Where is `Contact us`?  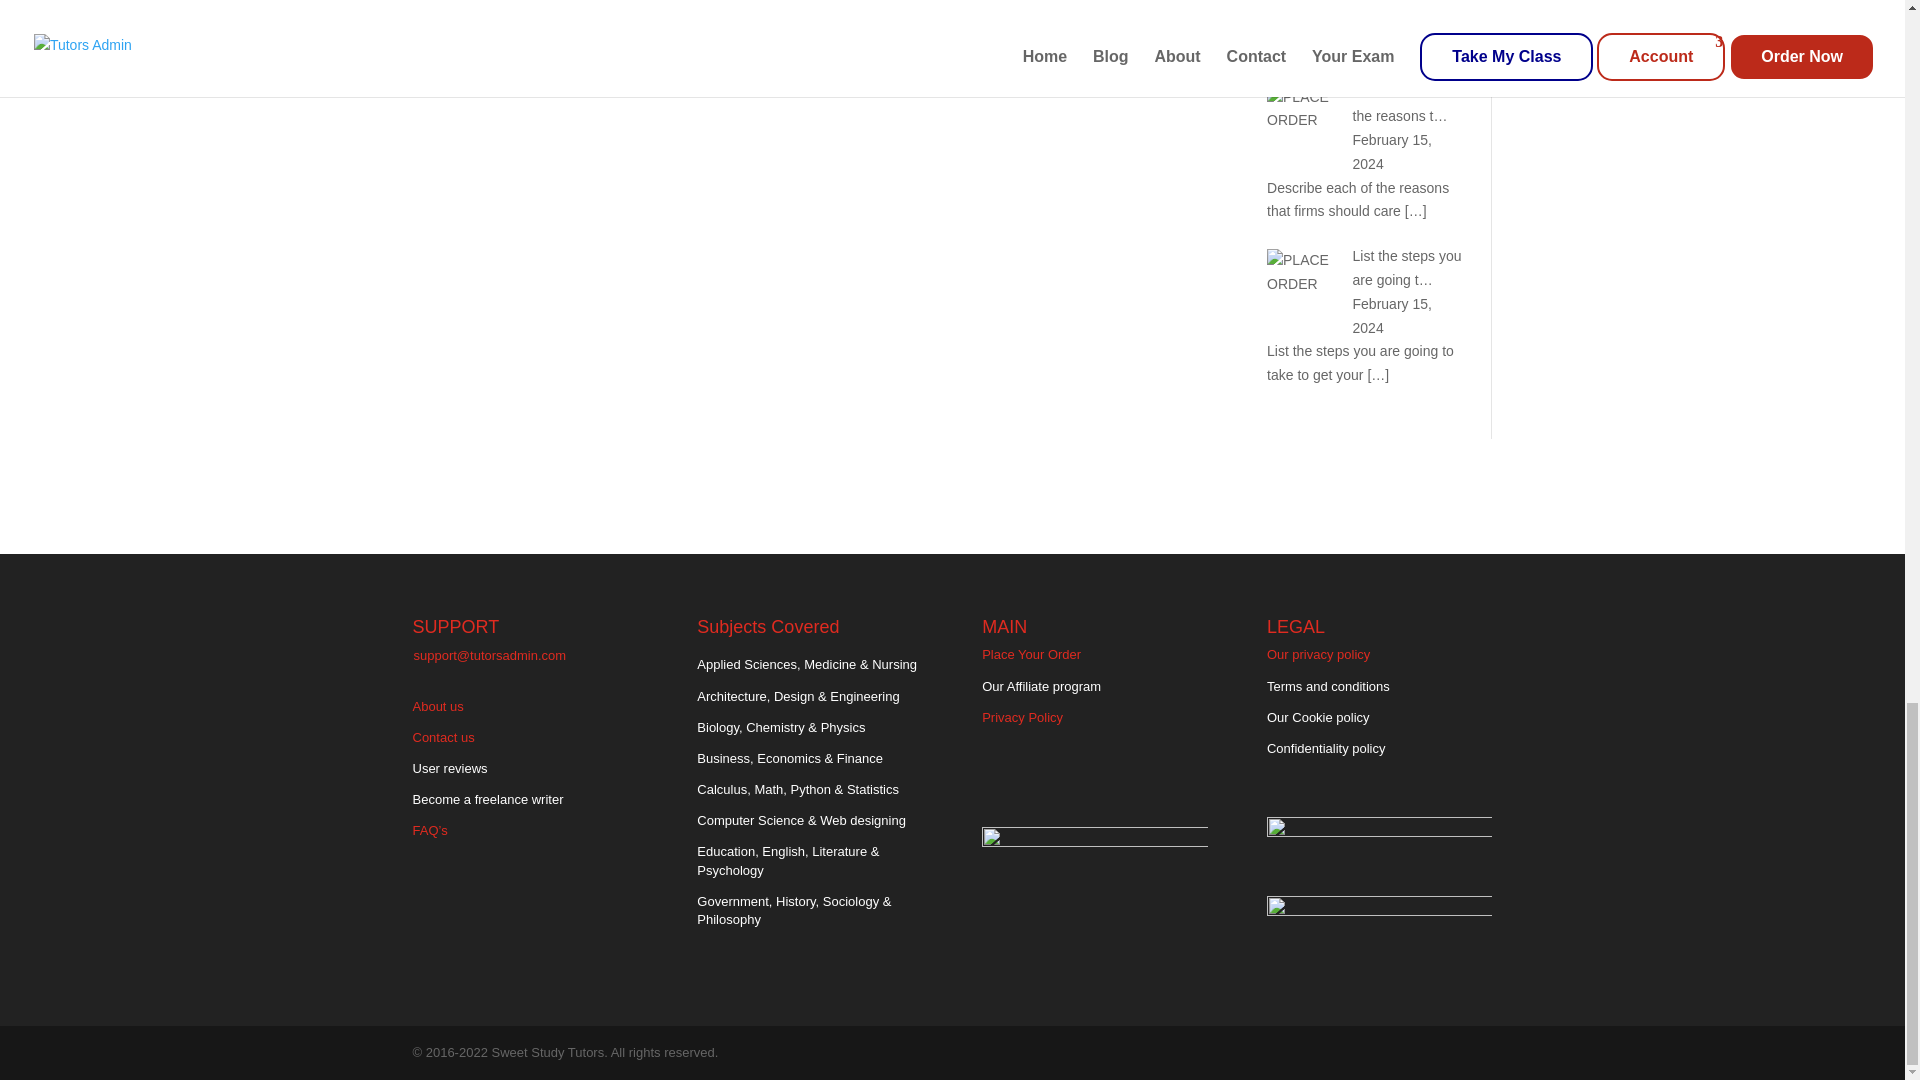 Contact us is located at coordinates (443, 738).